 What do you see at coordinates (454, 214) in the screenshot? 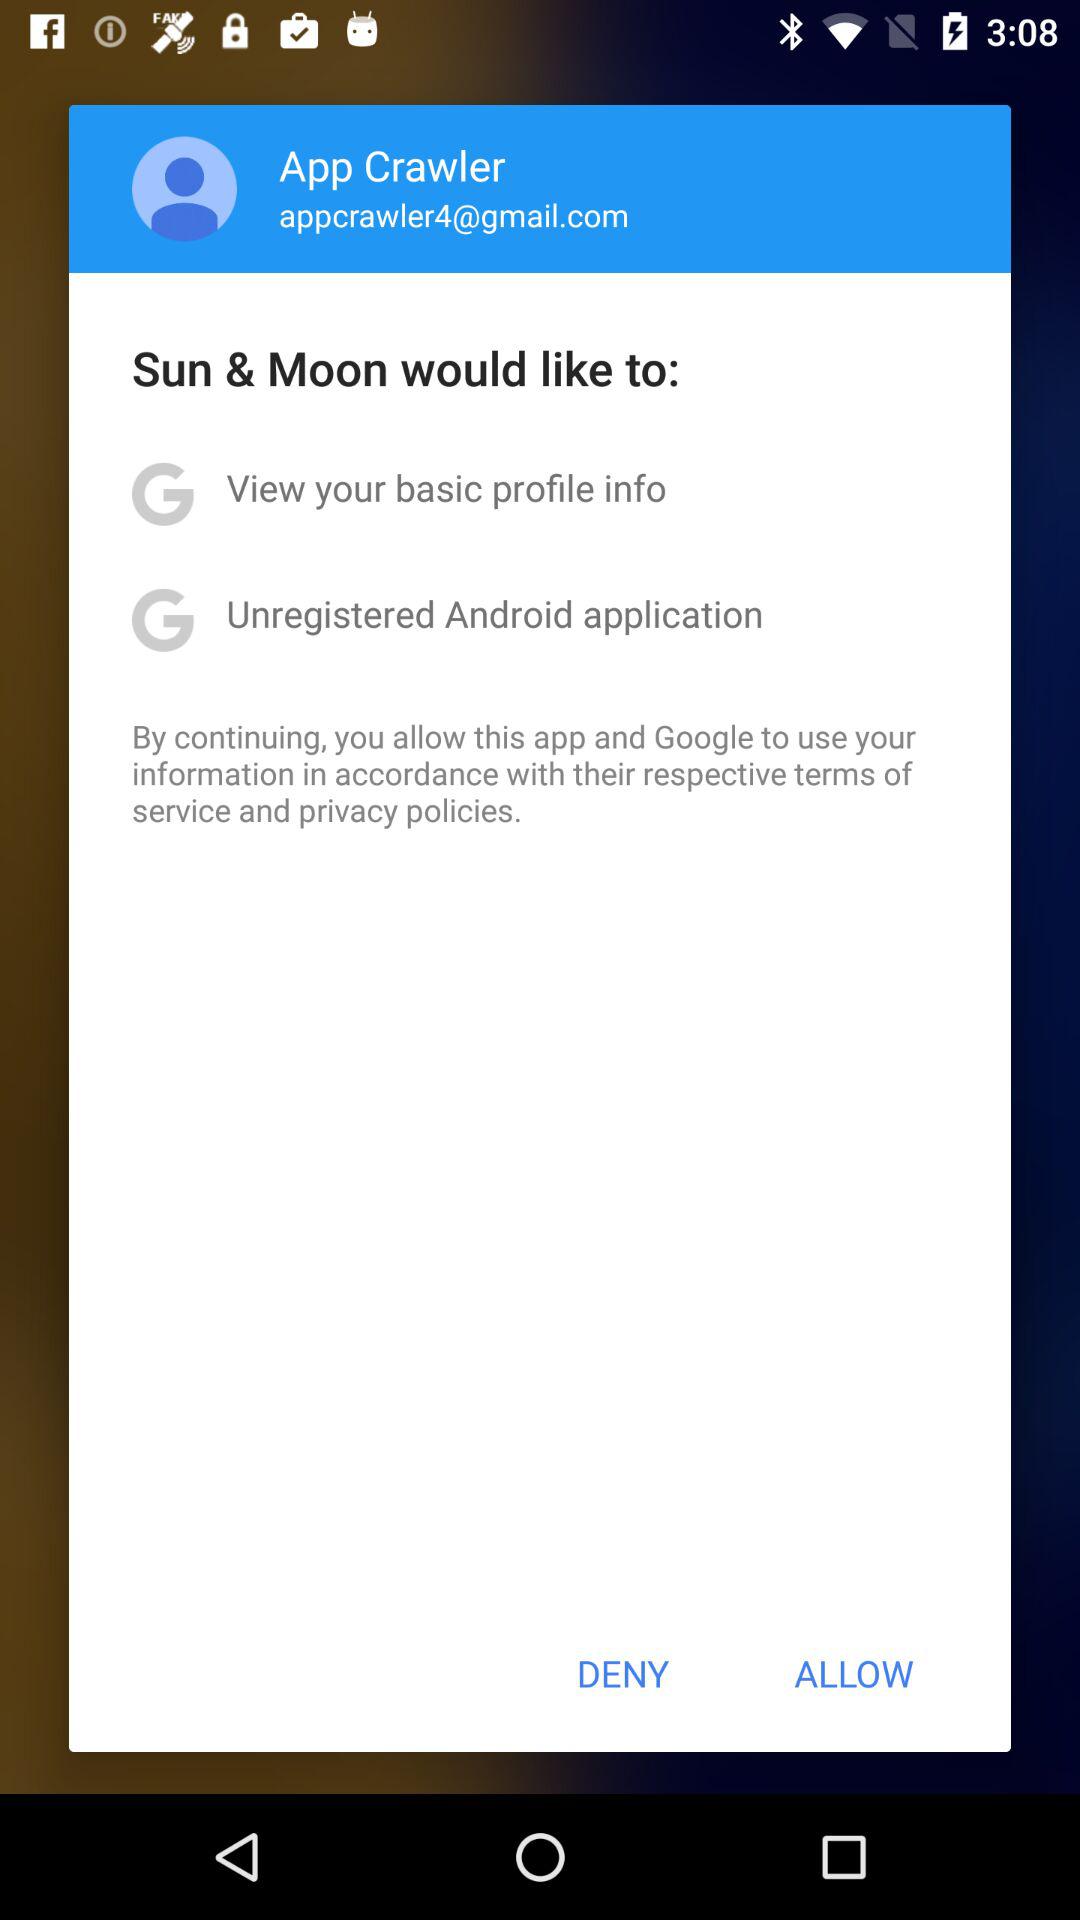
I see `select the icon above the sun moon would icon` at bounding box center [454, 214].